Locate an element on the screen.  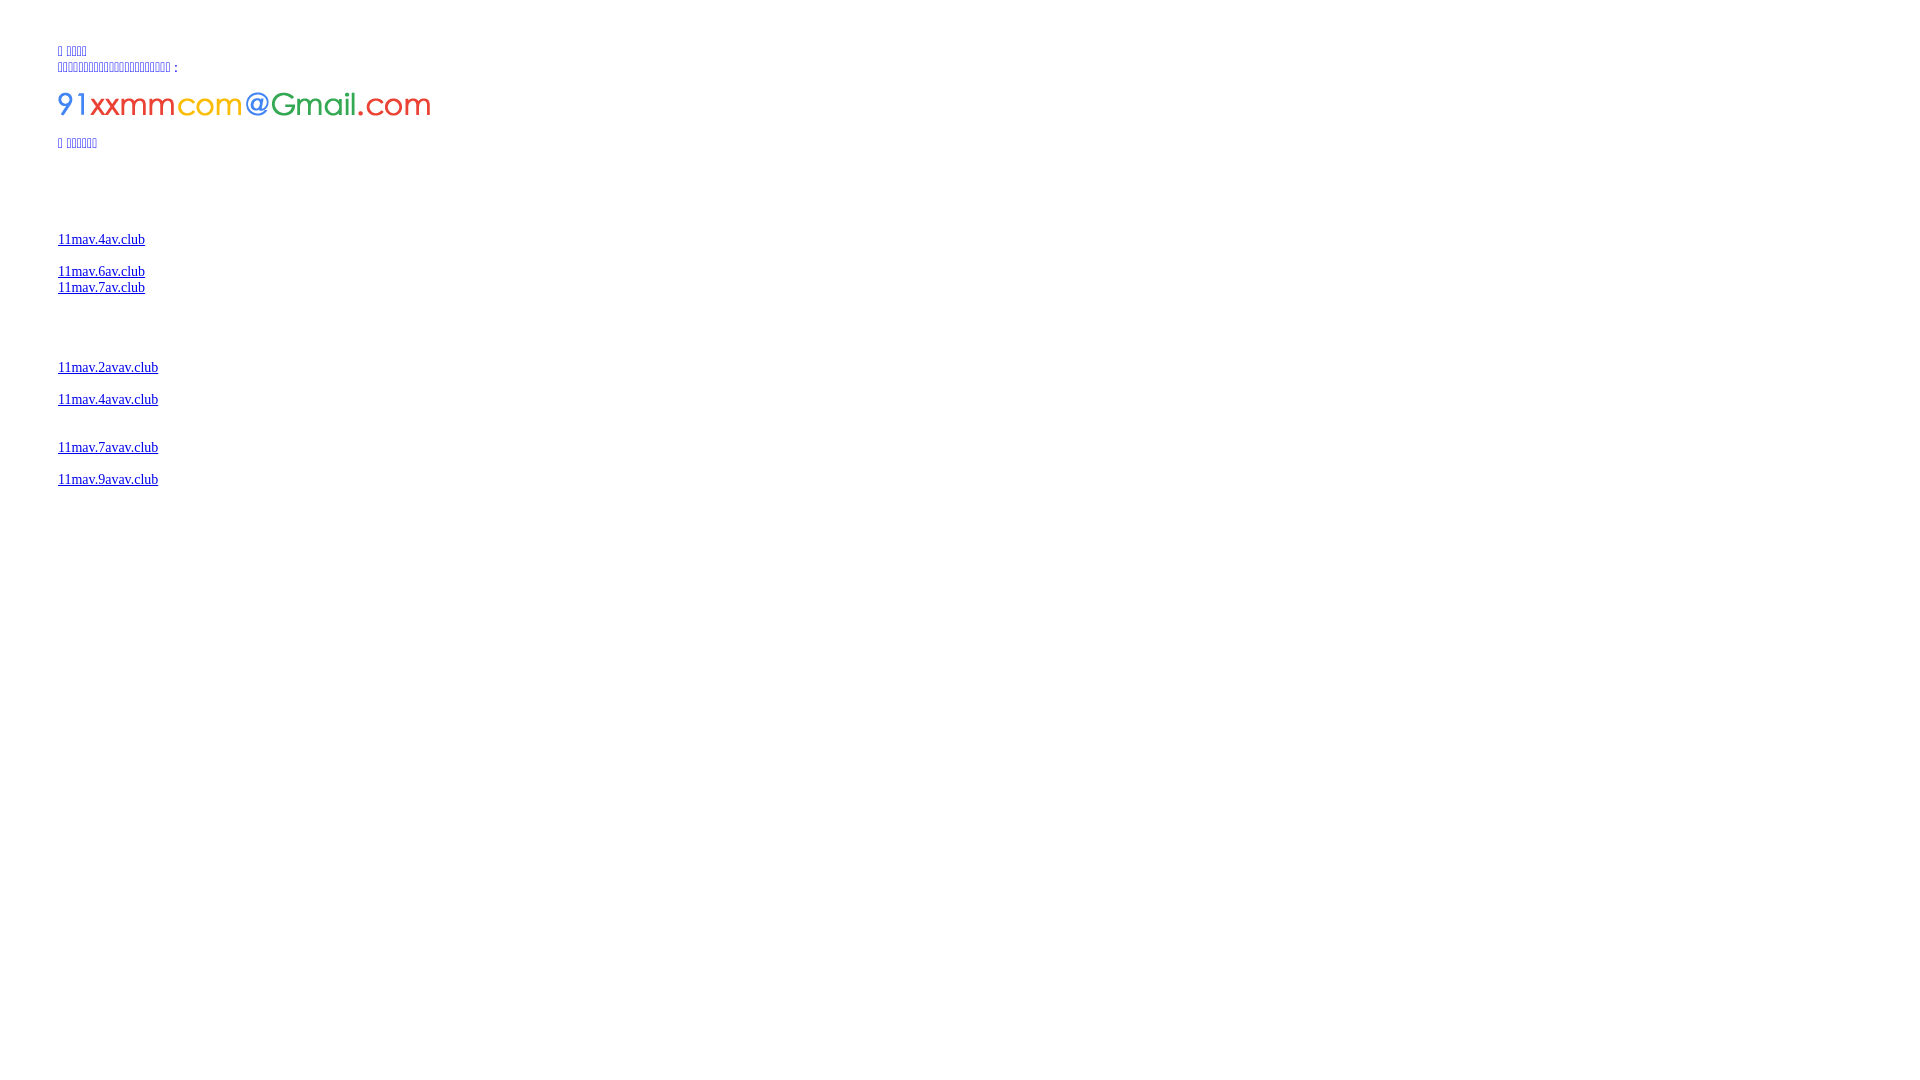
11mav.2avav.club is located at coordinates (108, 368).